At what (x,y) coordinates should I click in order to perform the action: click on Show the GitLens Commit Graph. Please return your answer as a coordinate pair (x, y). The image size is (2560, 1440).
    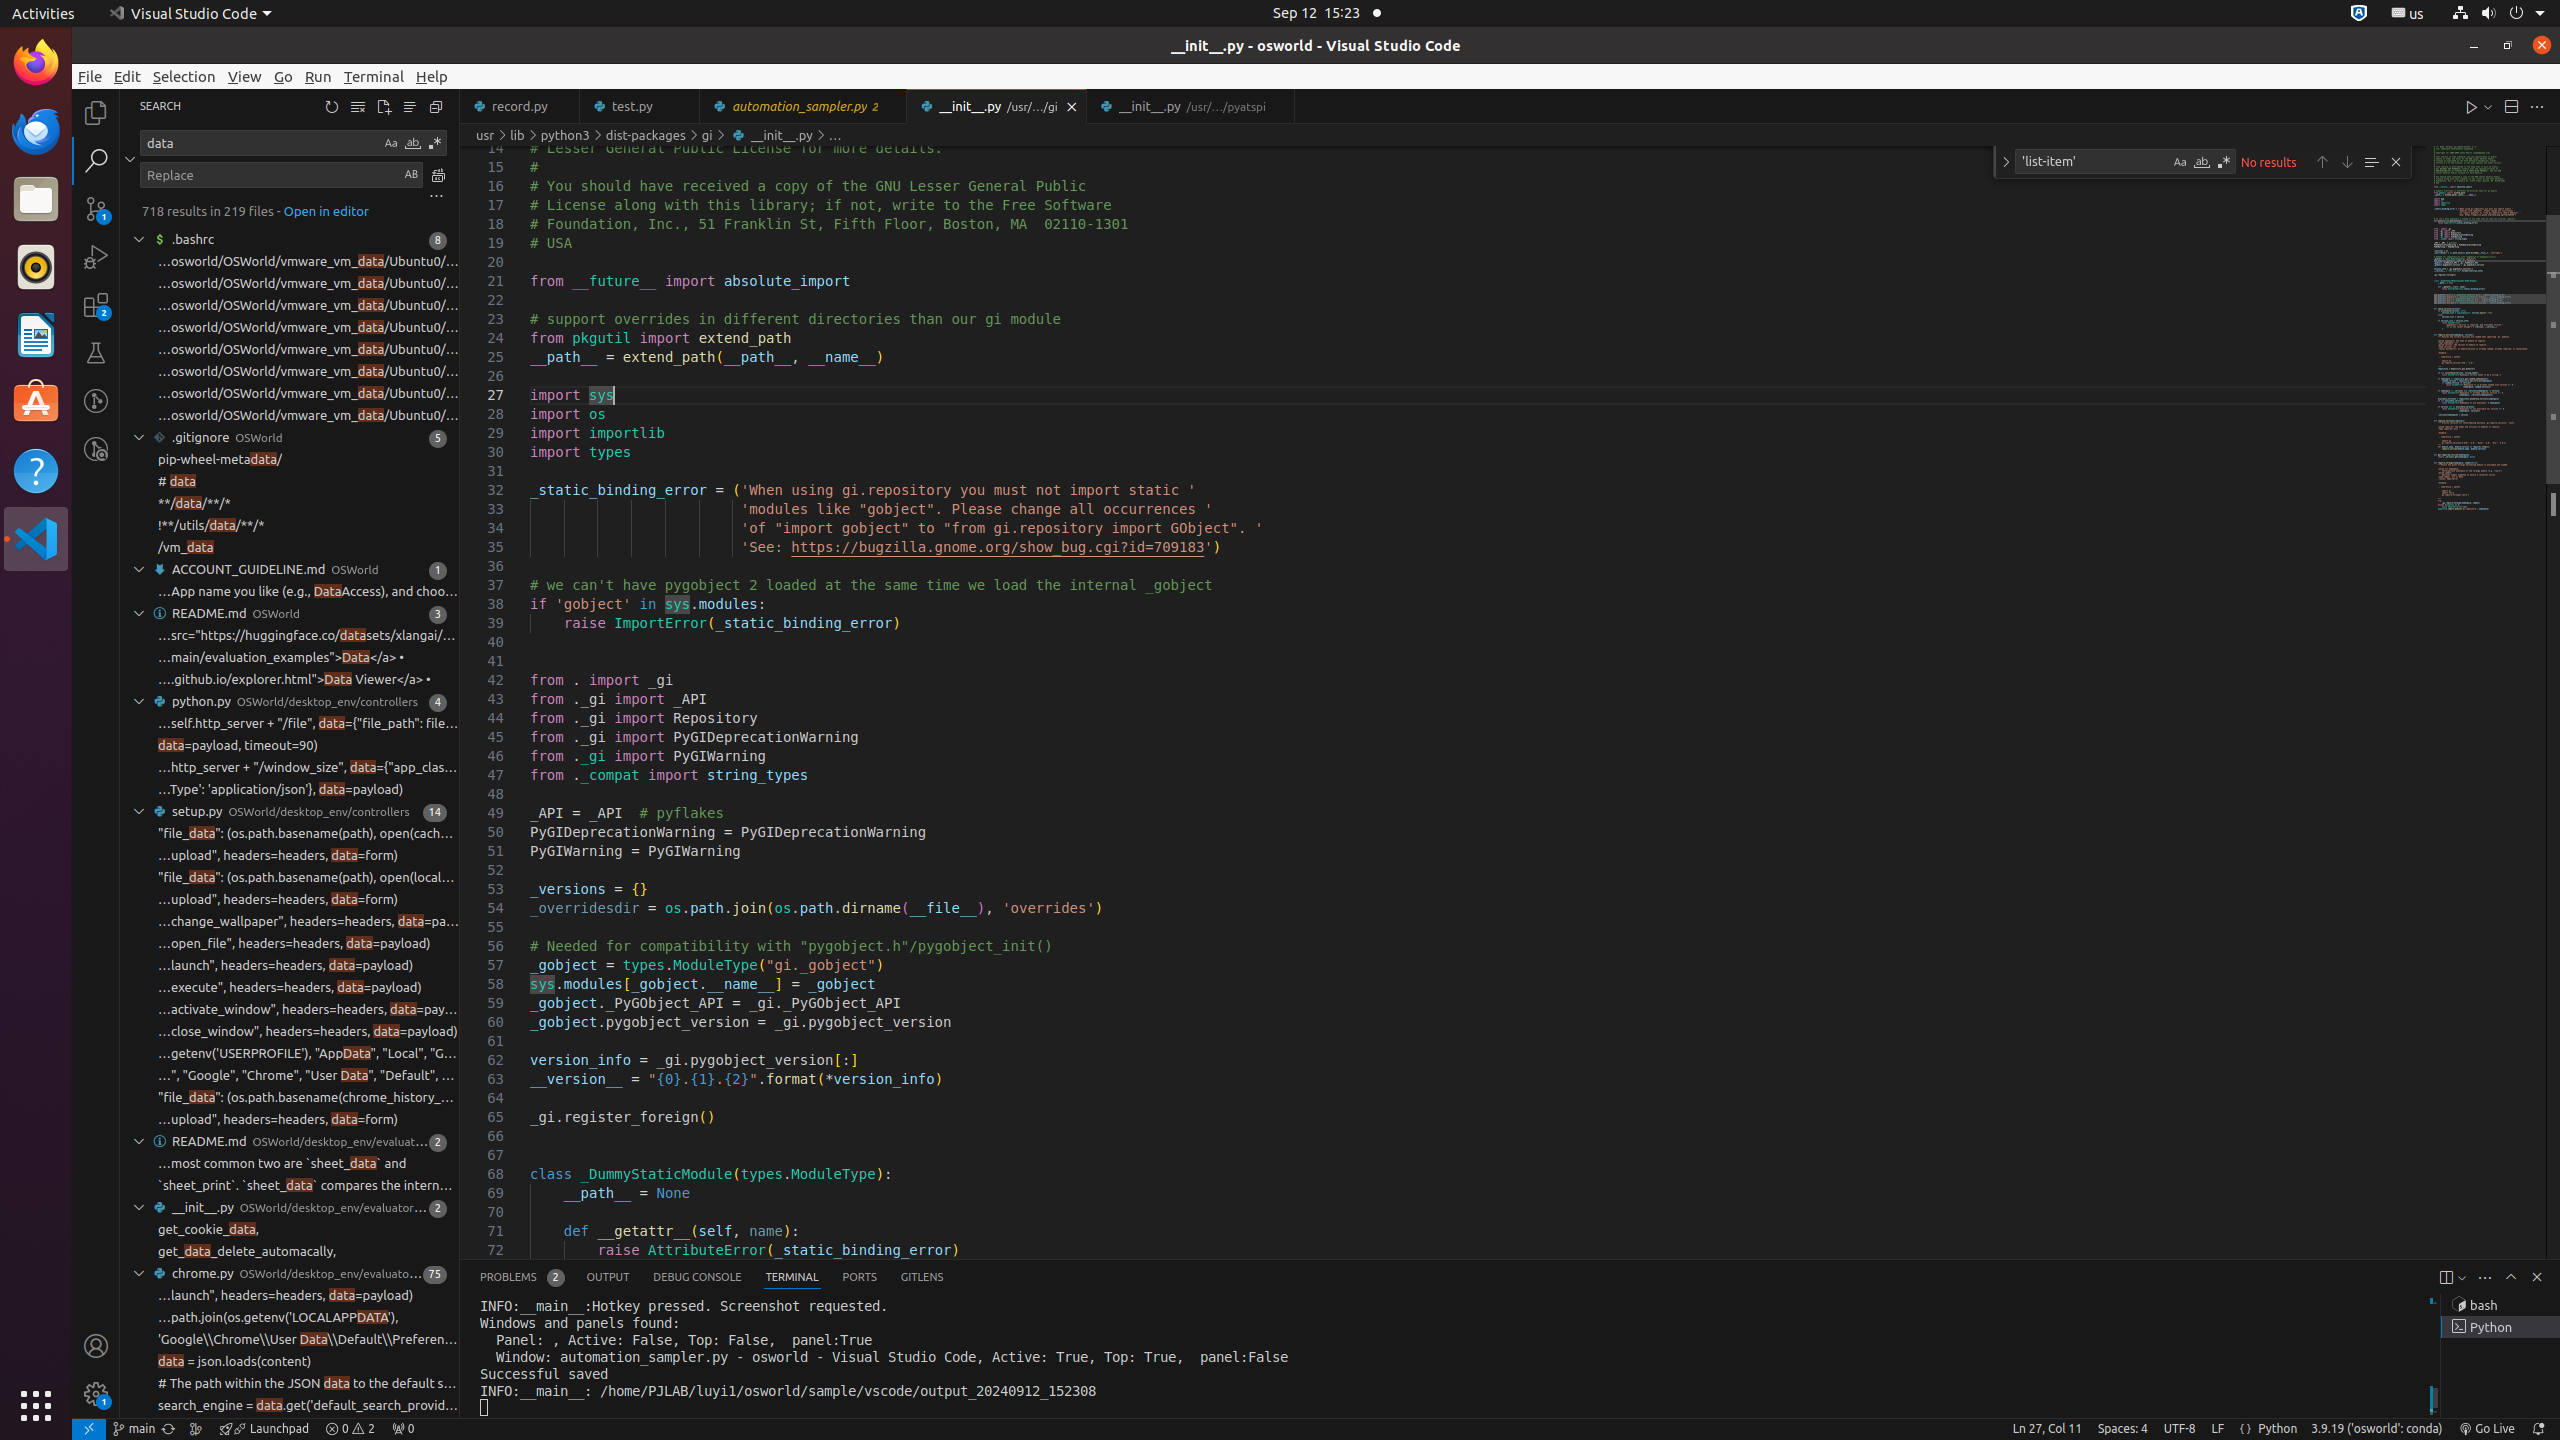
    Looking at the image, I should click on (196, 1429).